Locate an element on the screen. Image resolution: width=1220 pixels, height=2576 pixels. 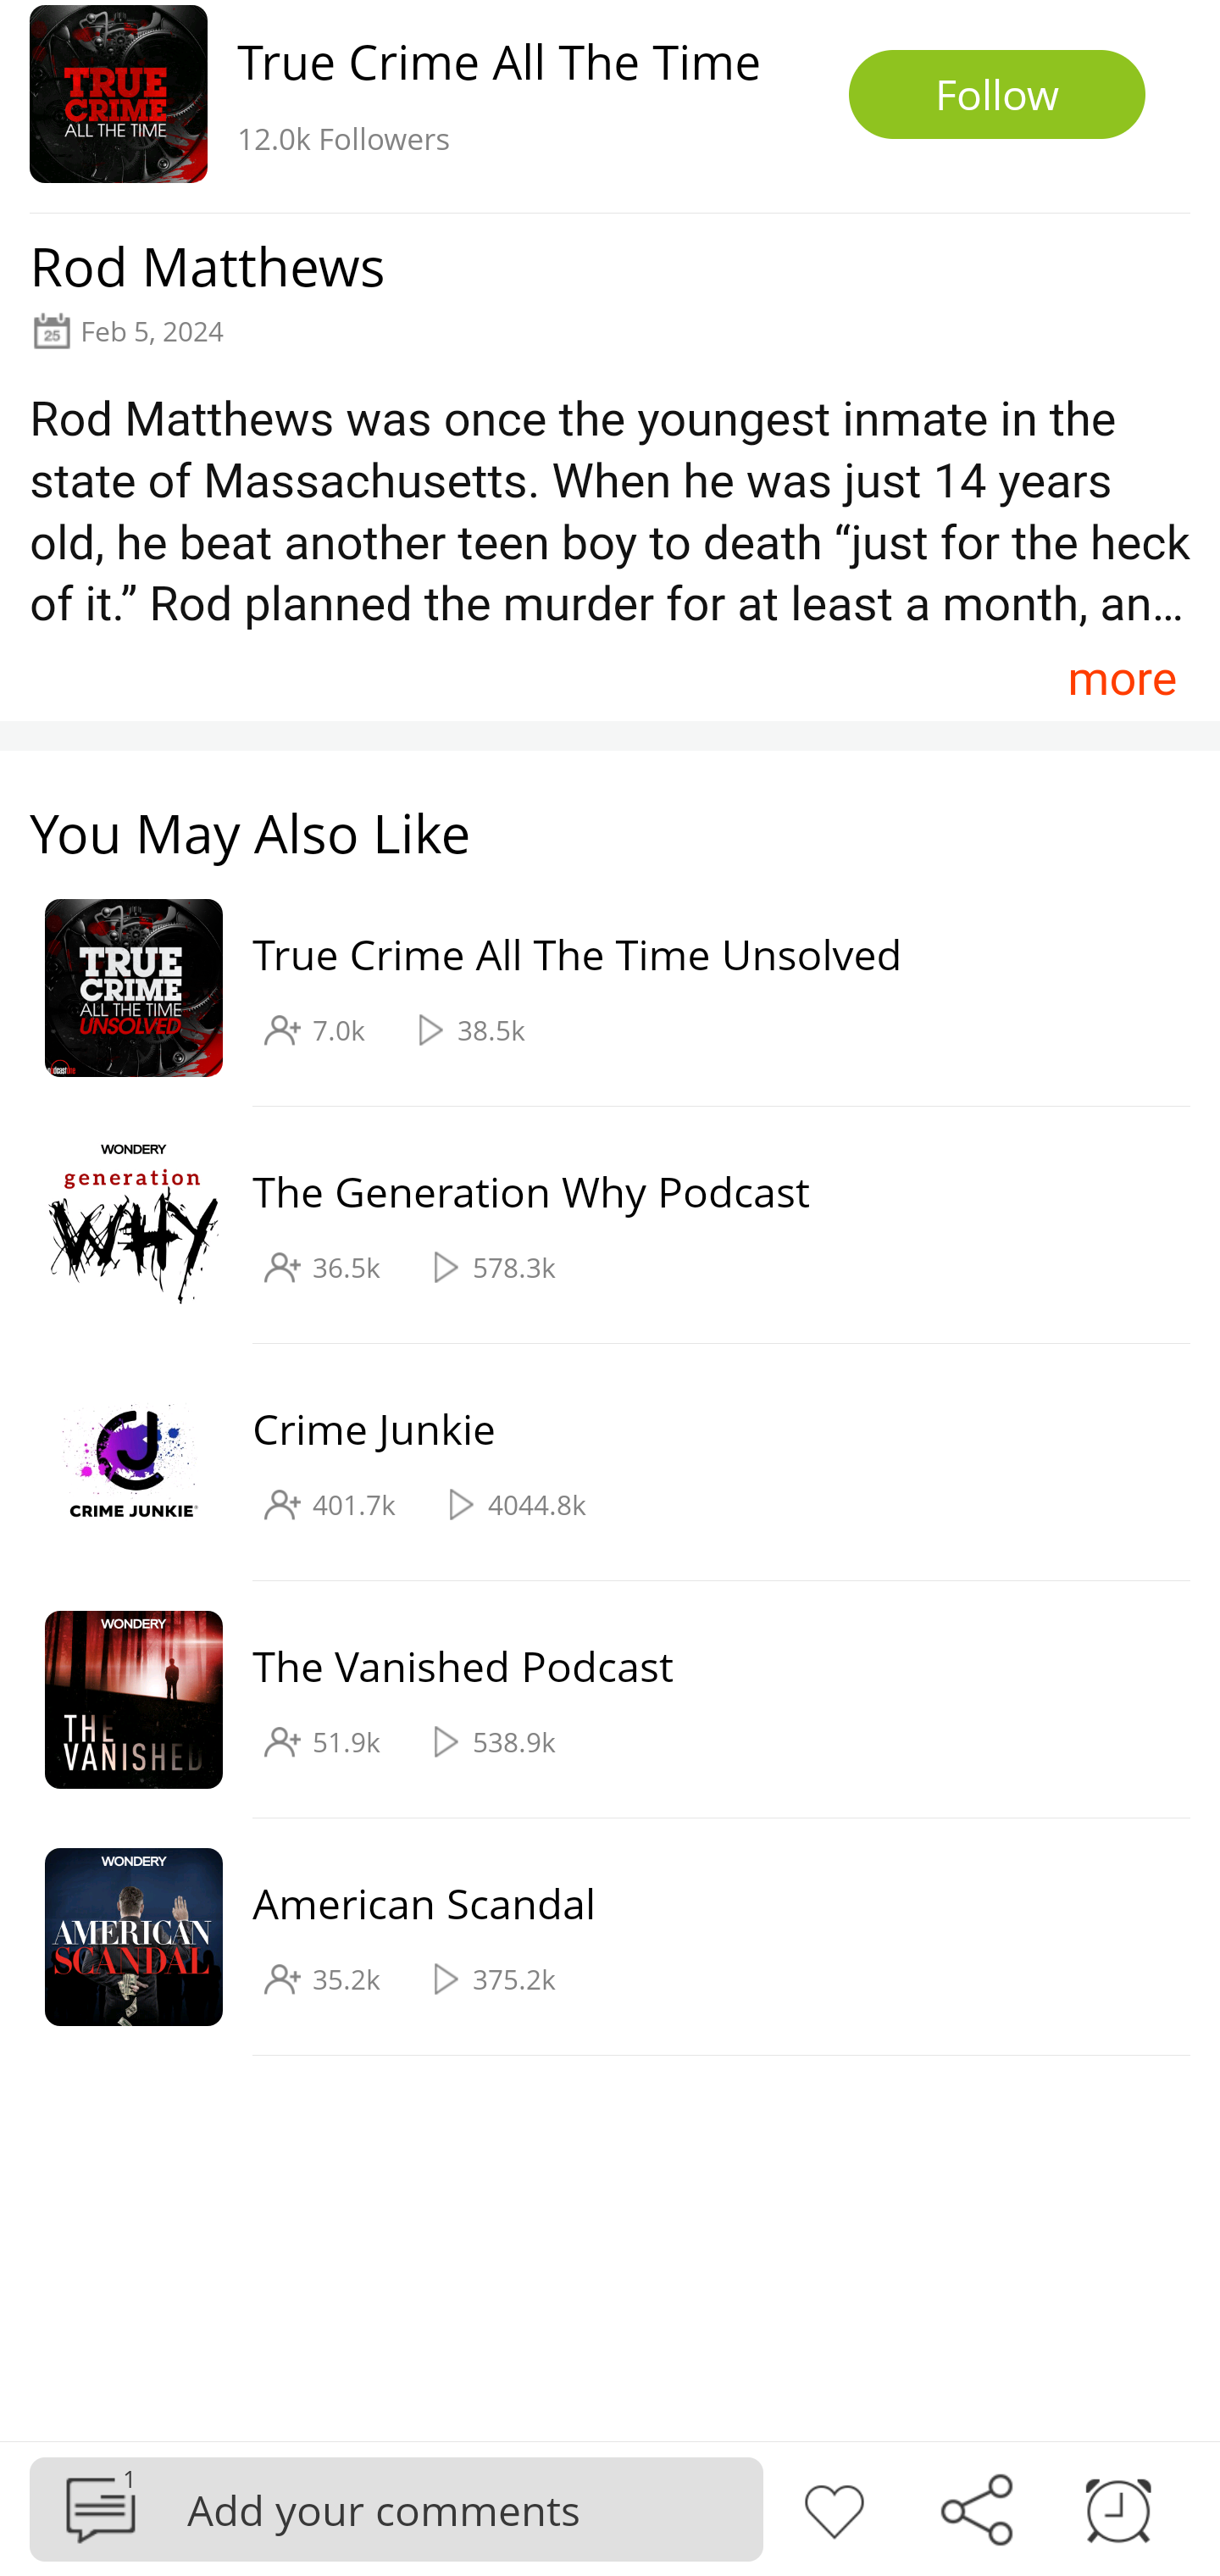
more is located at coordinates (1122, 677).